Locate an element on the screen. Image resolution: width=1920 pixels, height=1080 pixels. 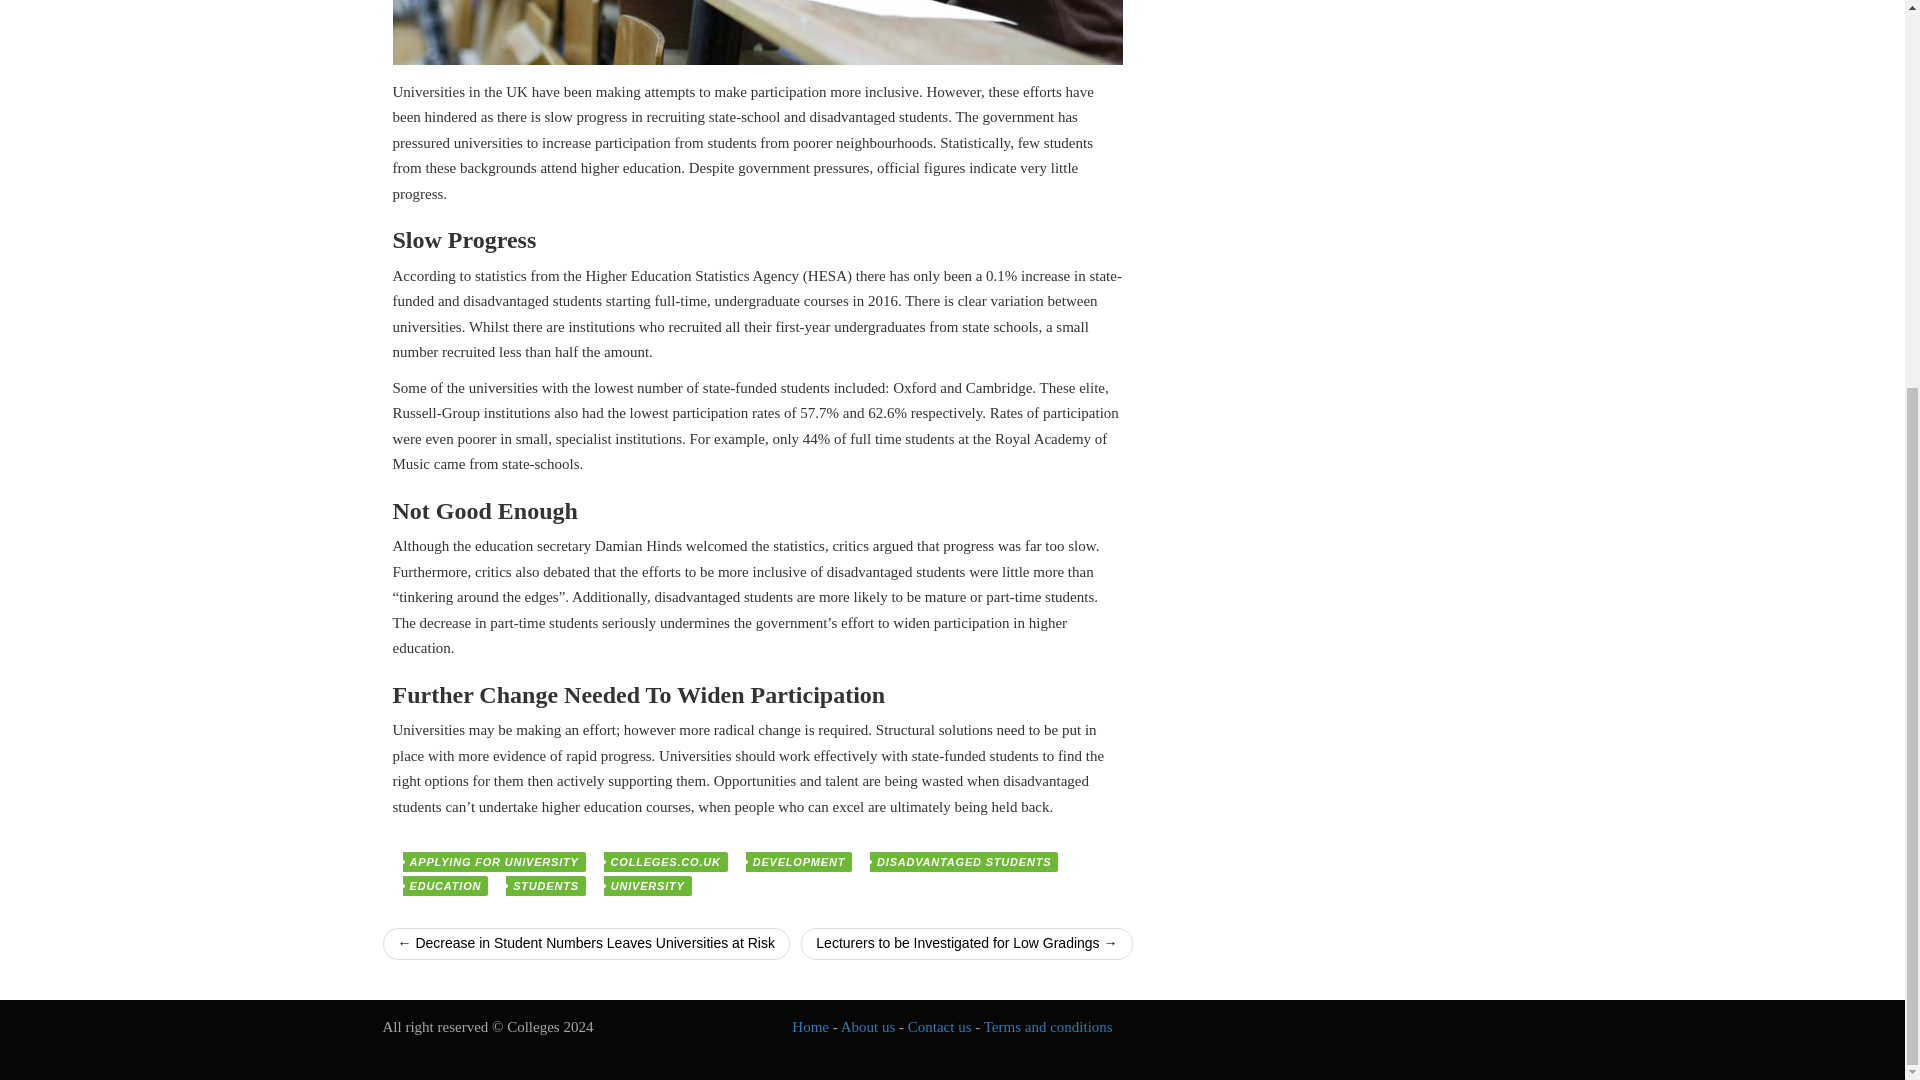
DISADVANTAGED STUDENTS is located at coordinates (963, 862).